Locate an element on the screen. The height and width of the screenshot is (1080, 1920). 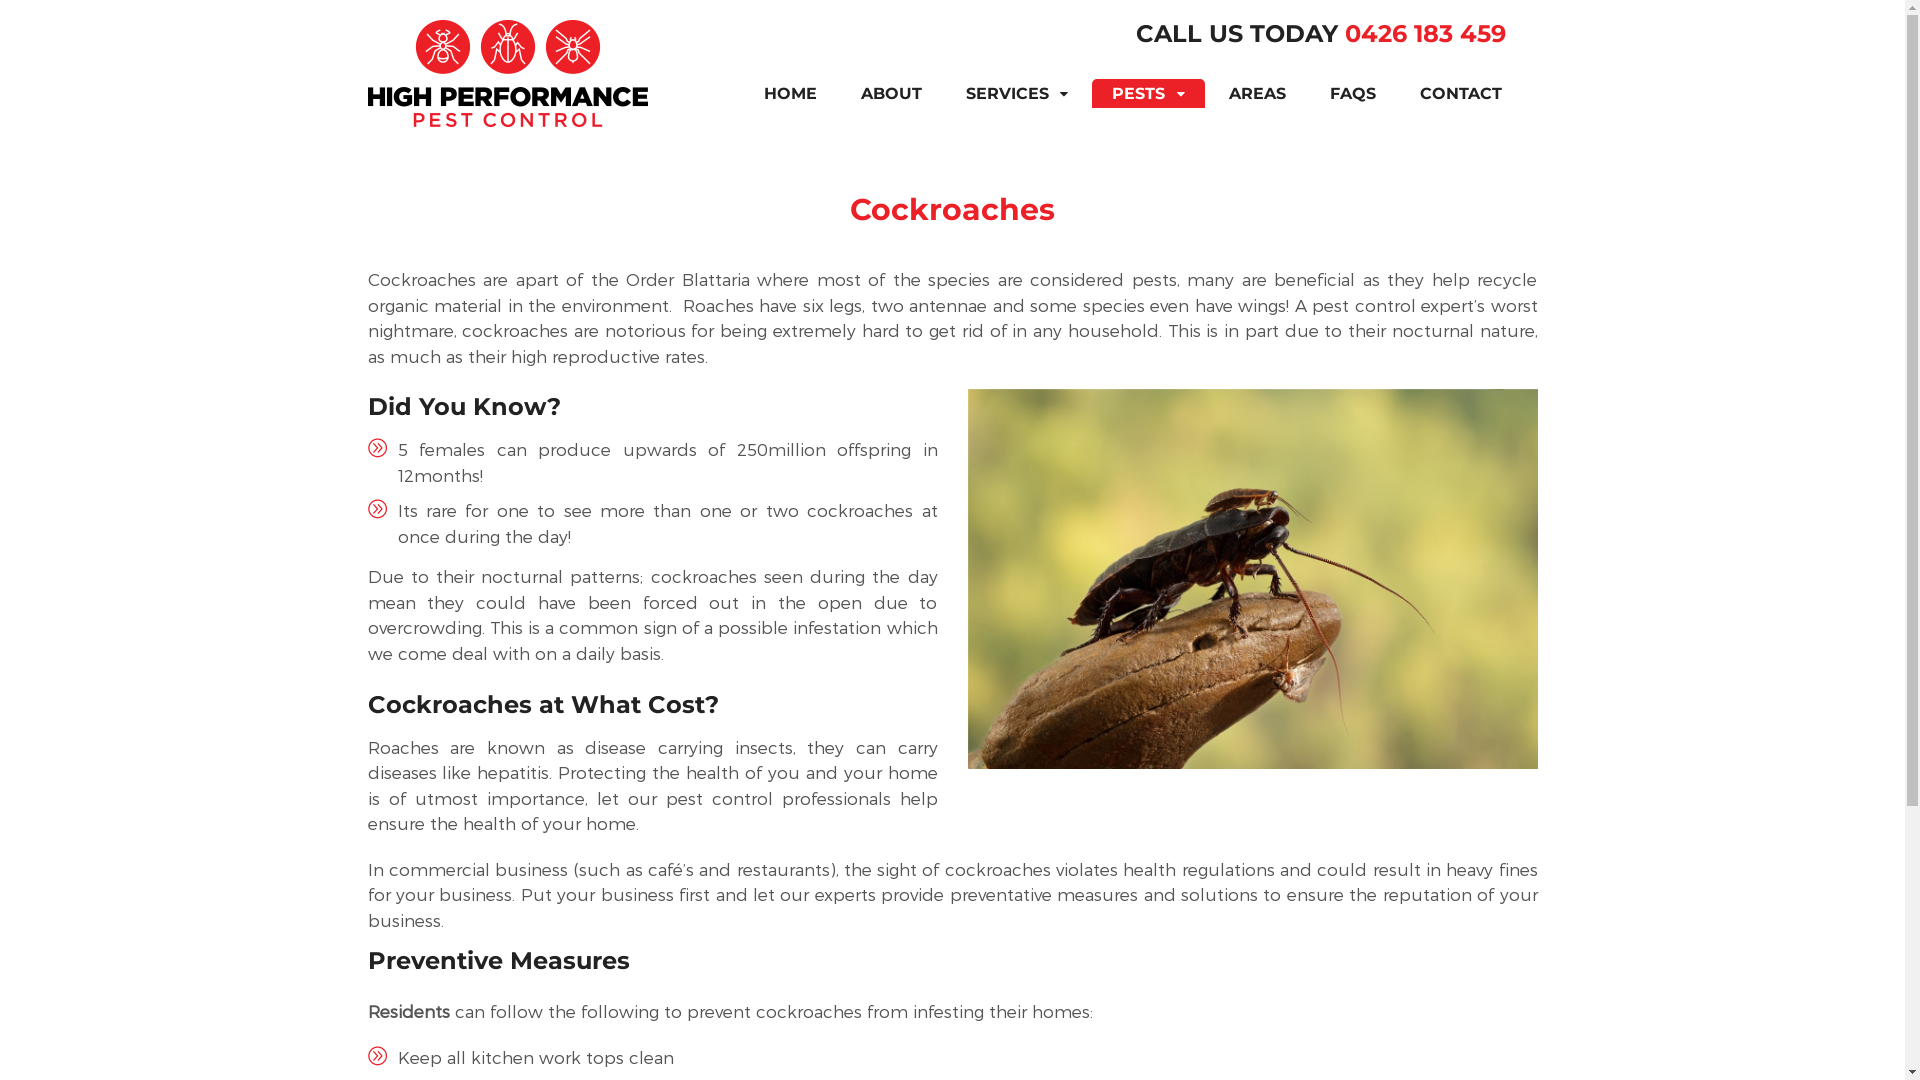
Cockcroaches is located at coordinates (1253, 579).